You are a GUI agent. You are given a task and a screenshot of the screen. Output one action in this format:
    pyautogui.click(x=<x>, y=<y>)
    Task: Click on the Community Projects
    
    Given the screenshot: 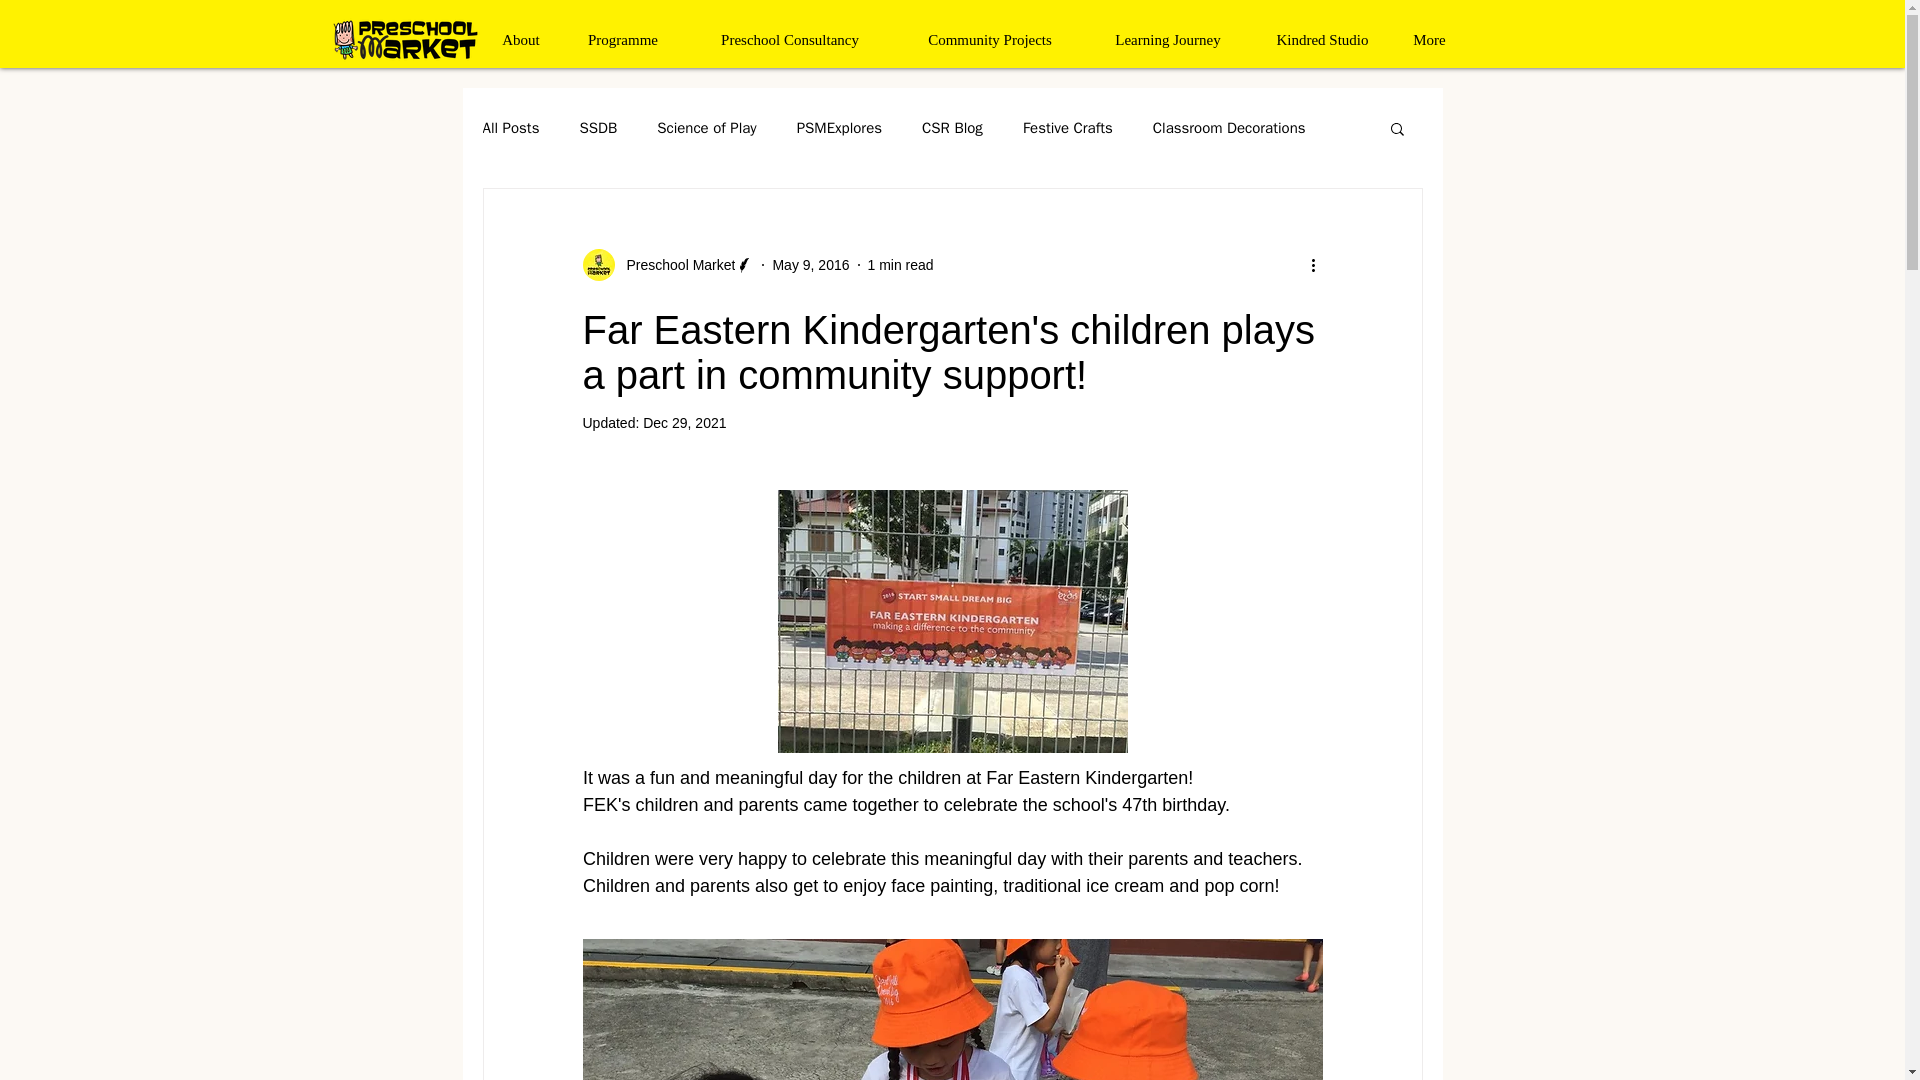 What is the action you would take?
    pyautogui.click(x=989, y=40)
    